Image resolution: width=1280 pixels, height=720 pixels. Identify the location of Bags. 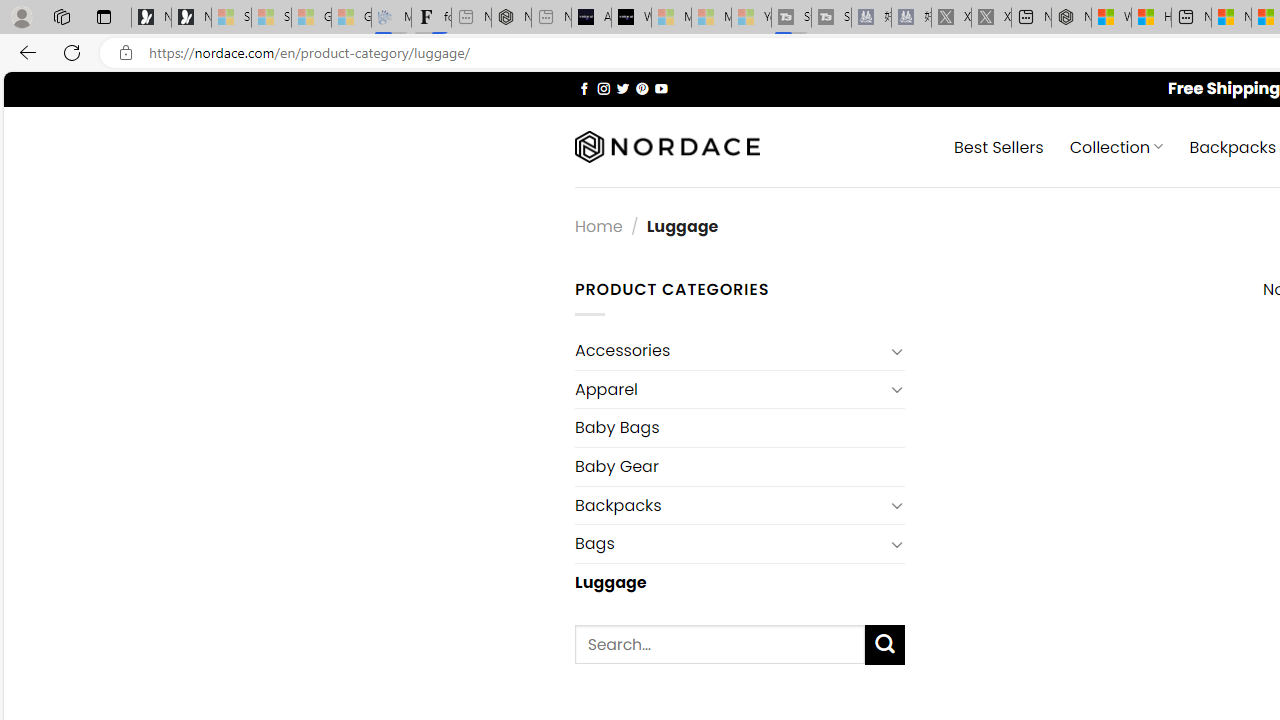
(729, 544).